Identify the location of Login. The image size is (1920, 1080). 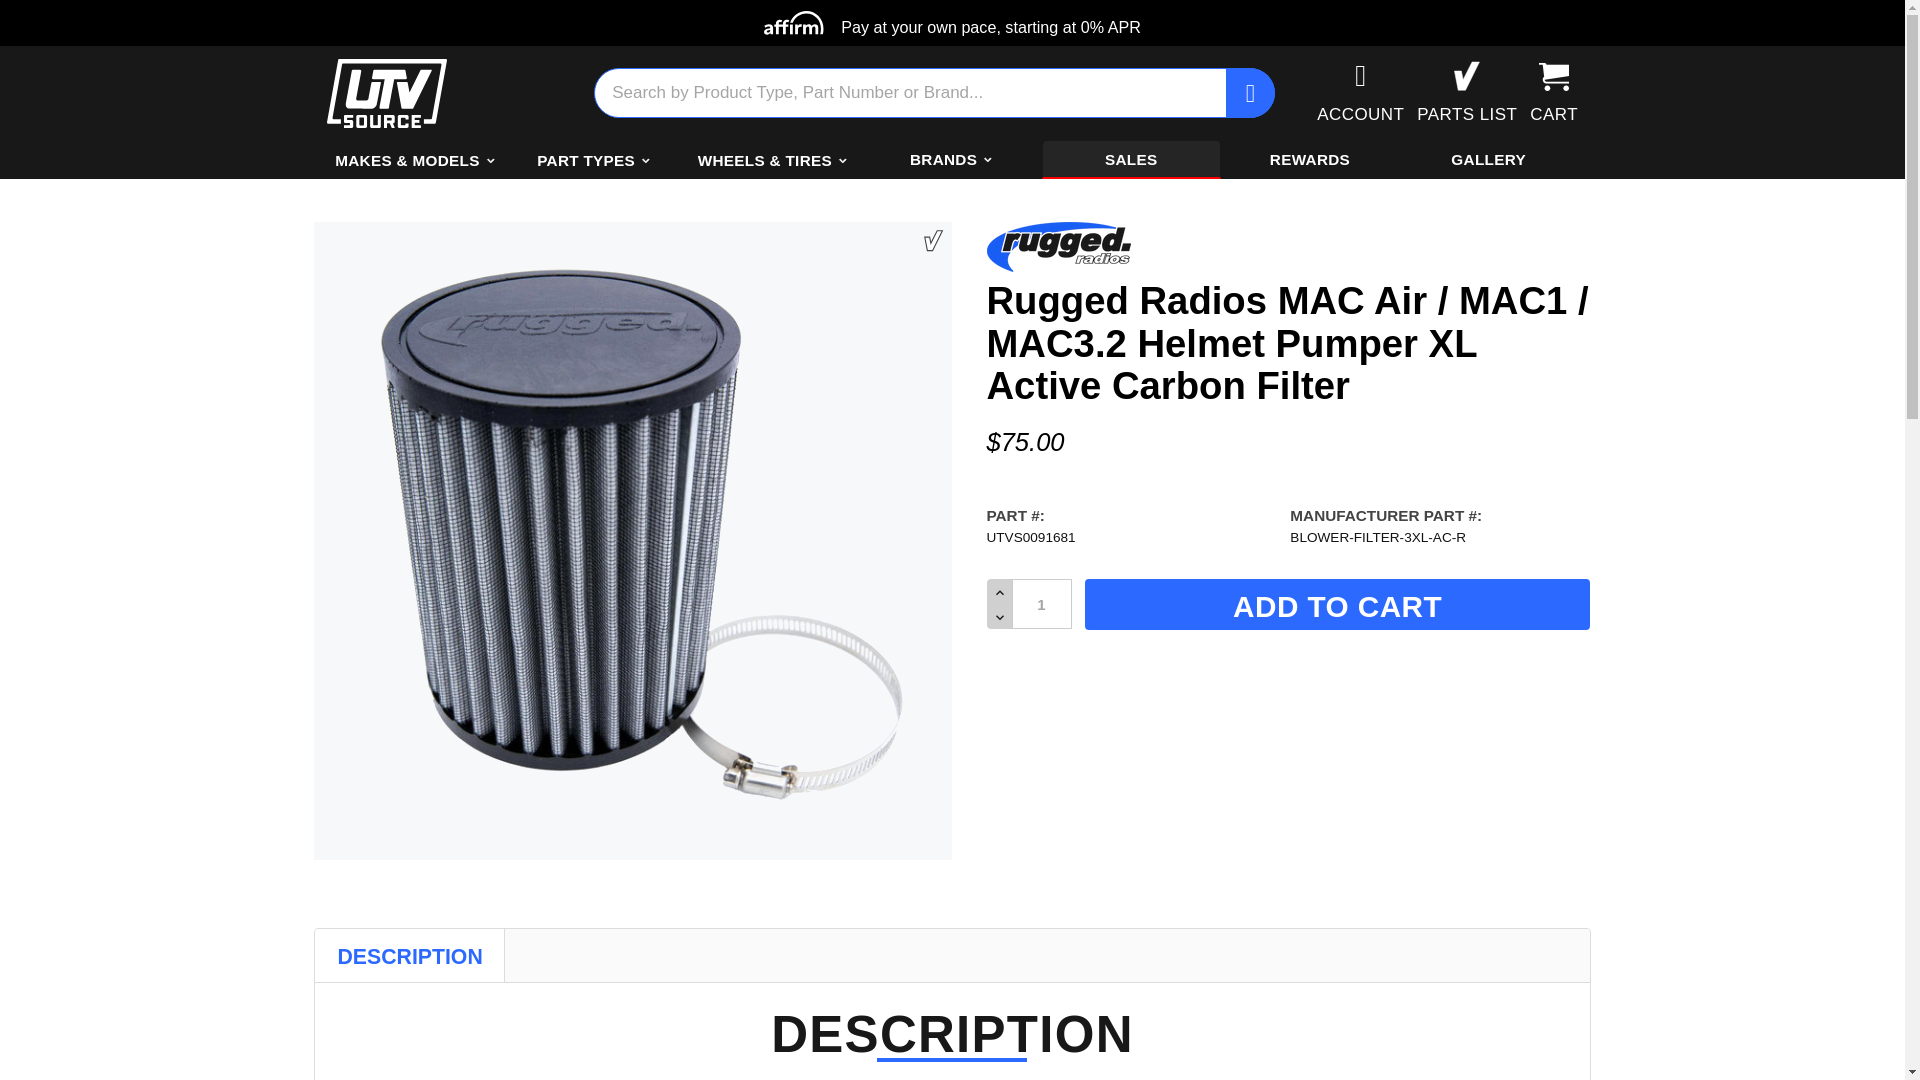
(1366, 92).